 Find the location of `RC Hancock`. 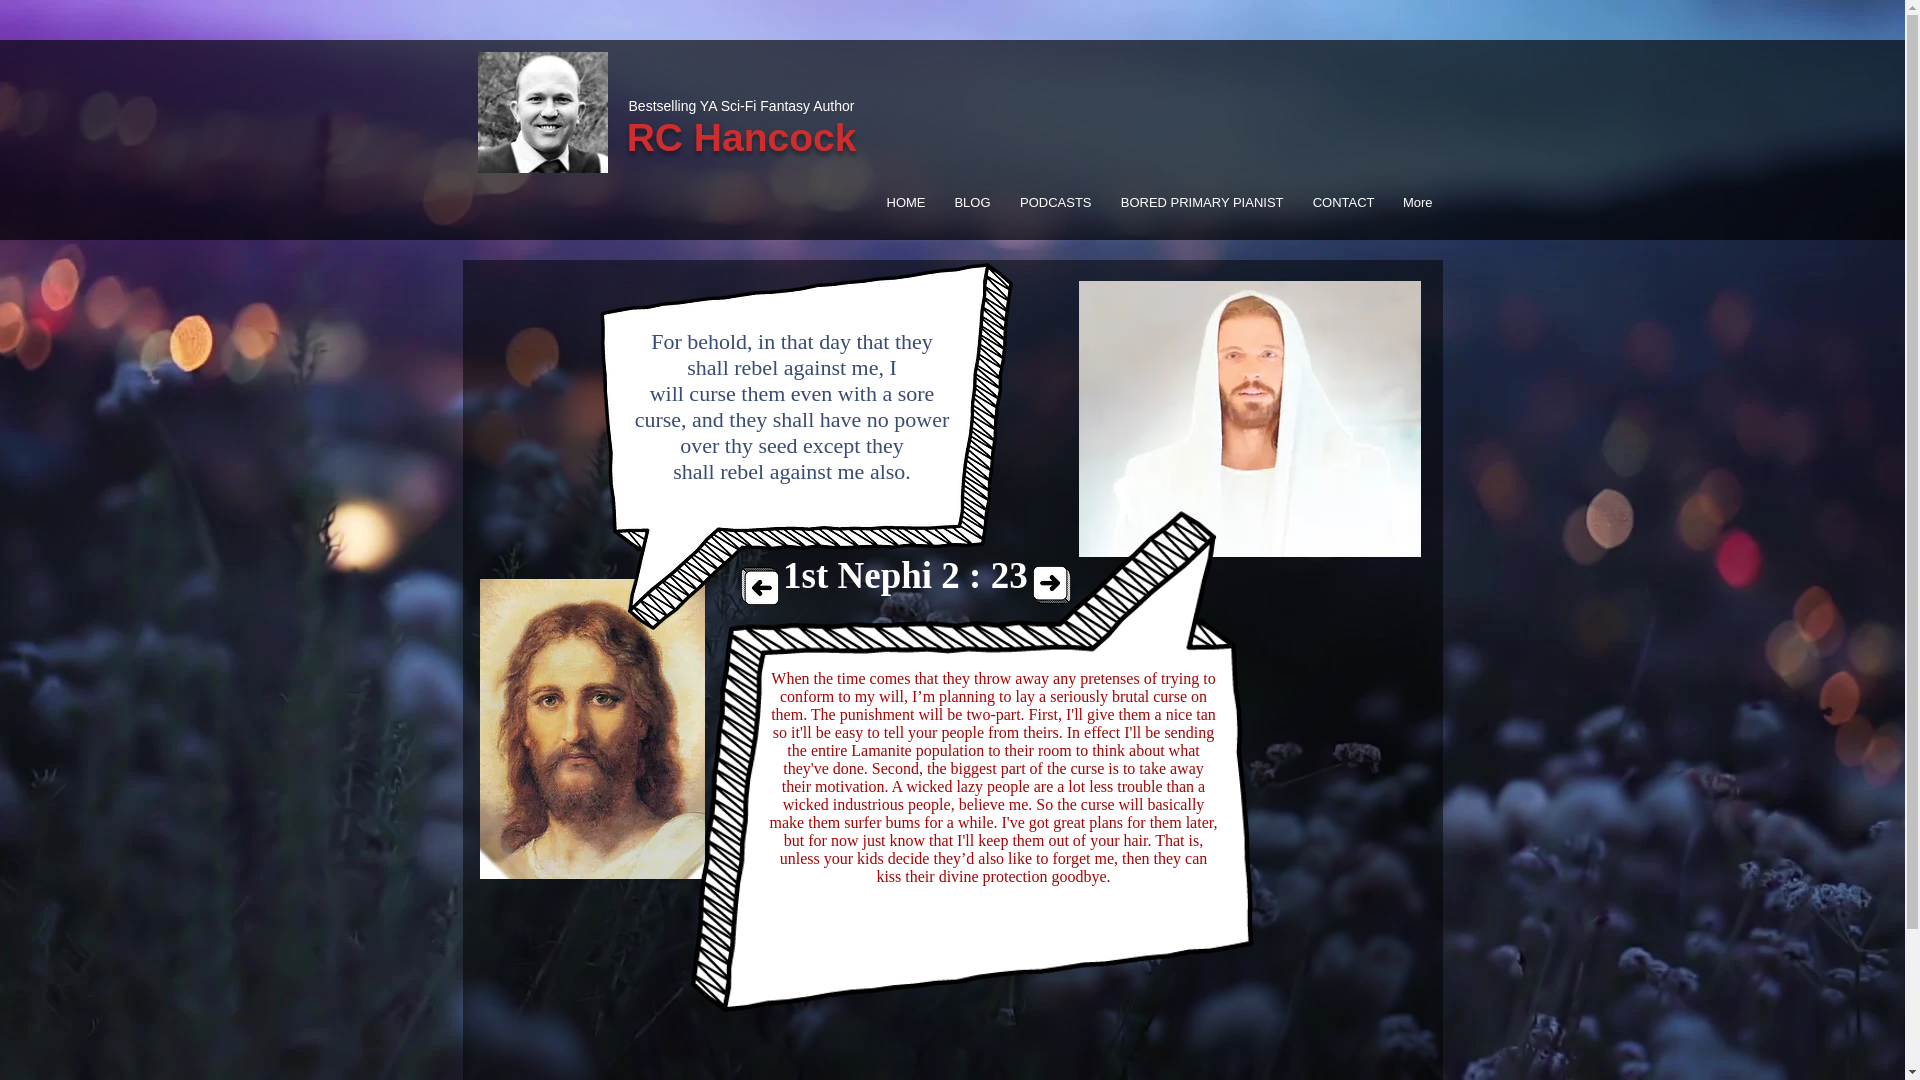

RC Hancock is located at coordinates (742, 136).